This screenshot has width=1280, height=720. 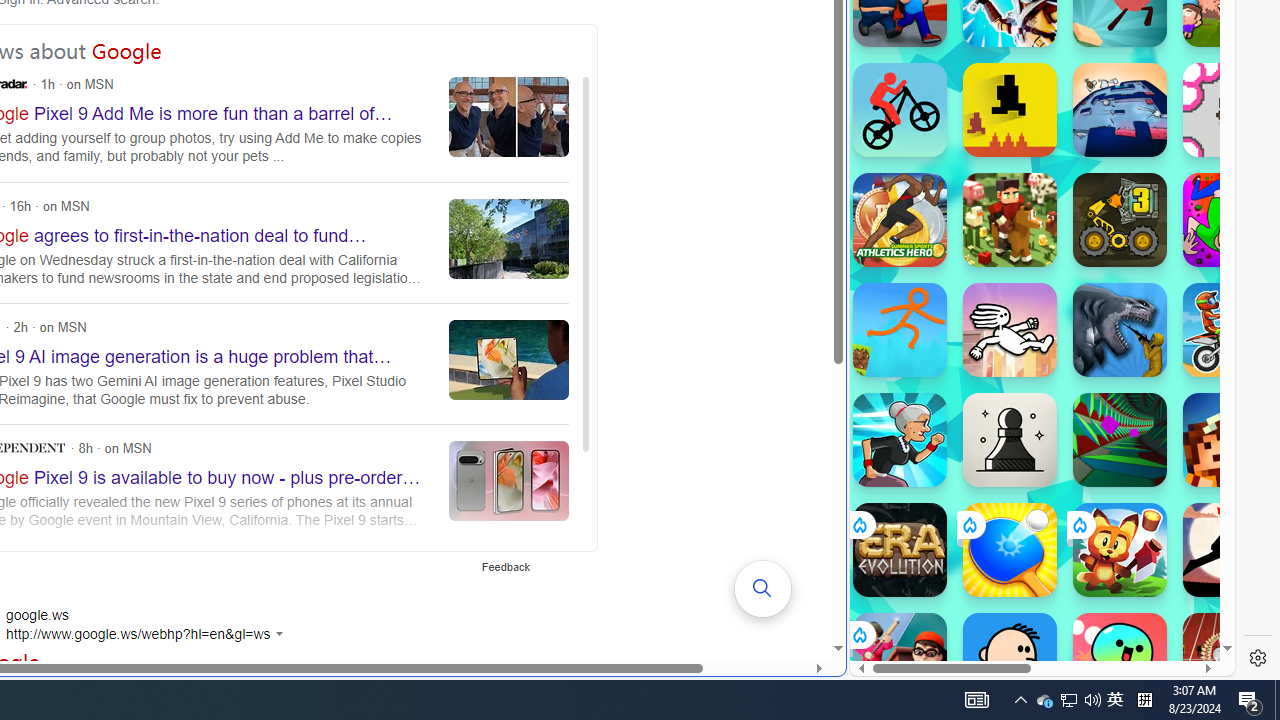 What do you see at coordinates (1010, 660) in the screenshot?
I see `Poor Eddie` at bounding box center [1010, 660].